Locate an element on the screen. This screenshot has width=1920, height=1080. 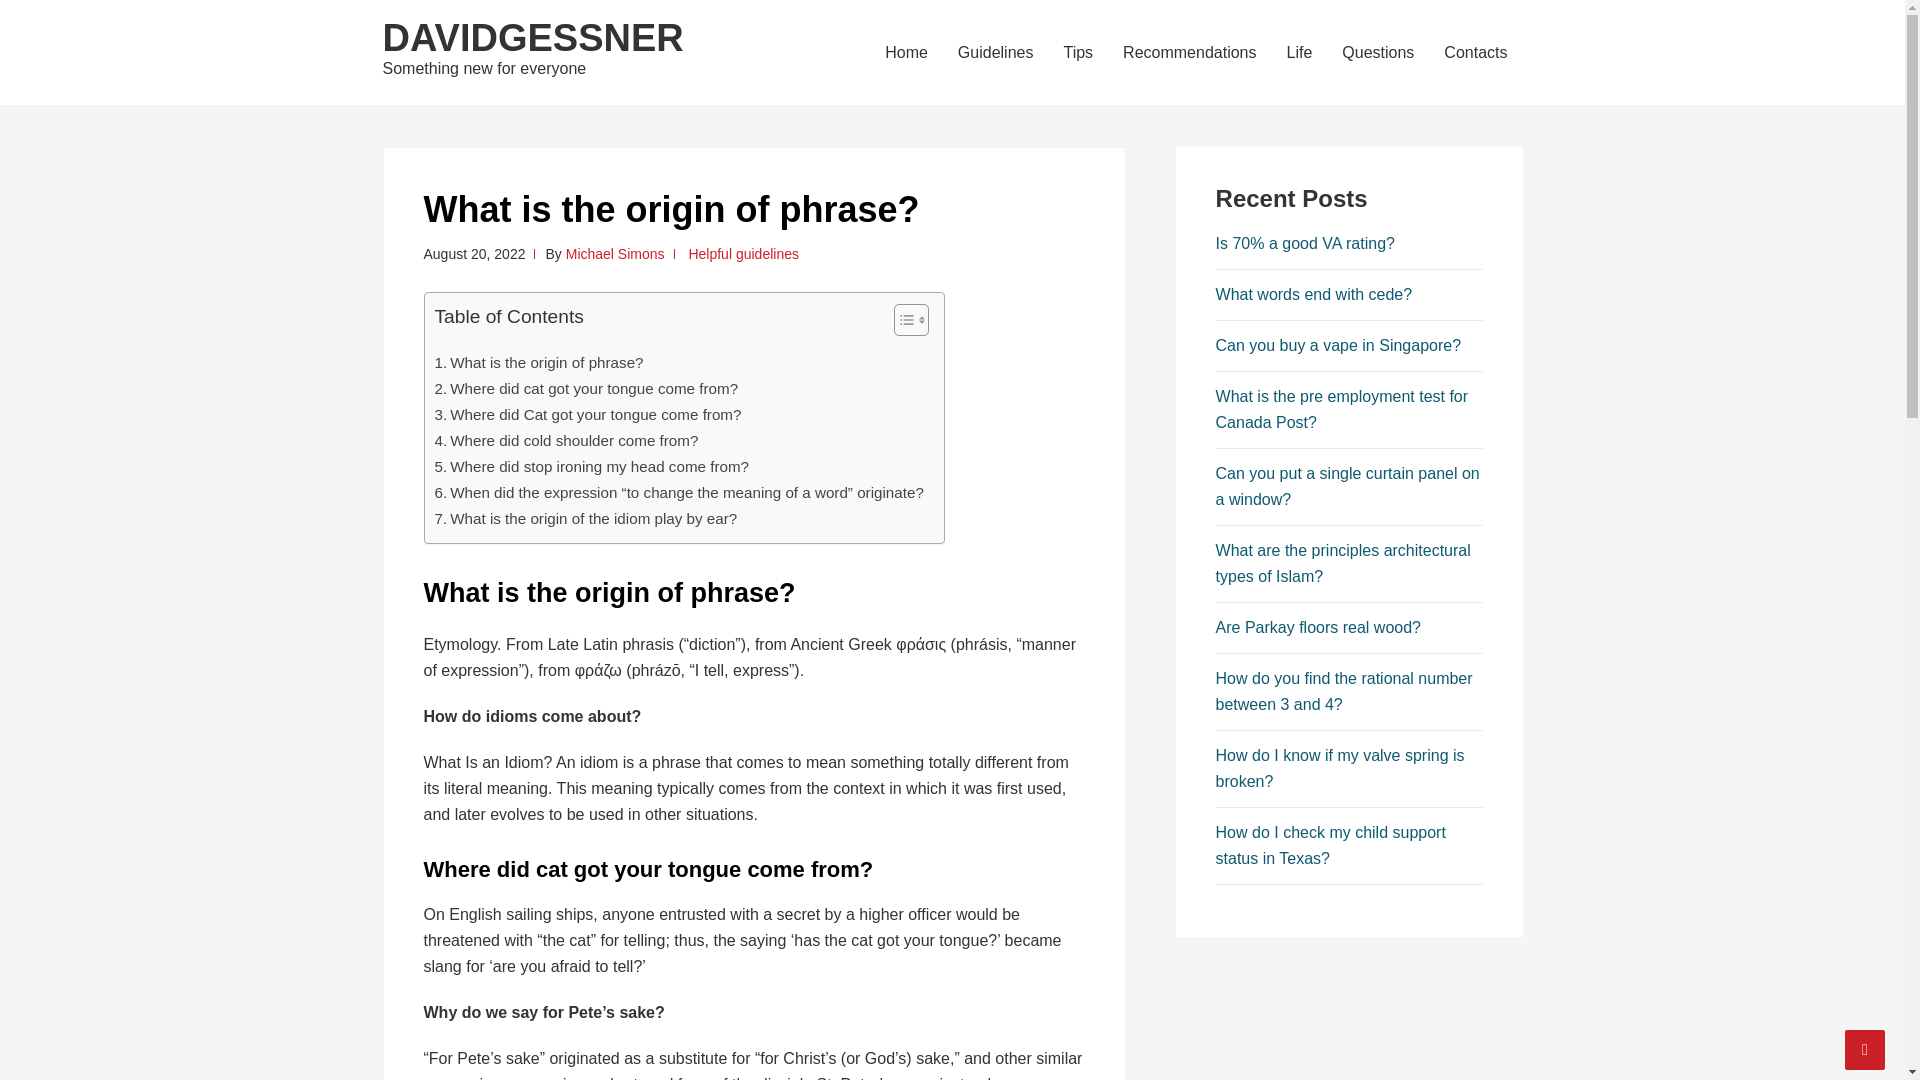
DAVIDGESSNER is located at coordinates (532, 38).